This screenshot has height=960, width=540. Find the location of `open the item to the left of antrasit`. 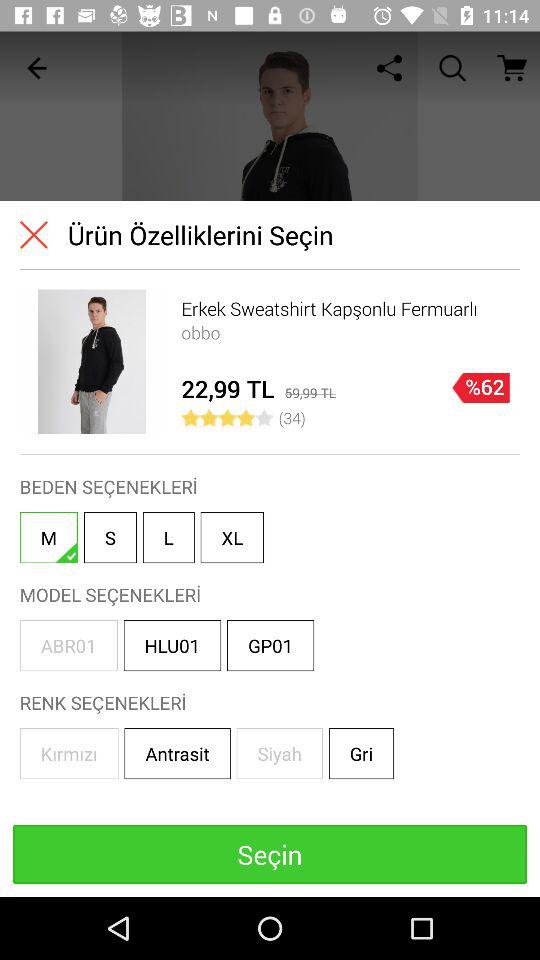

open the item to the left of antrasit is located at coordinates (68, 754).